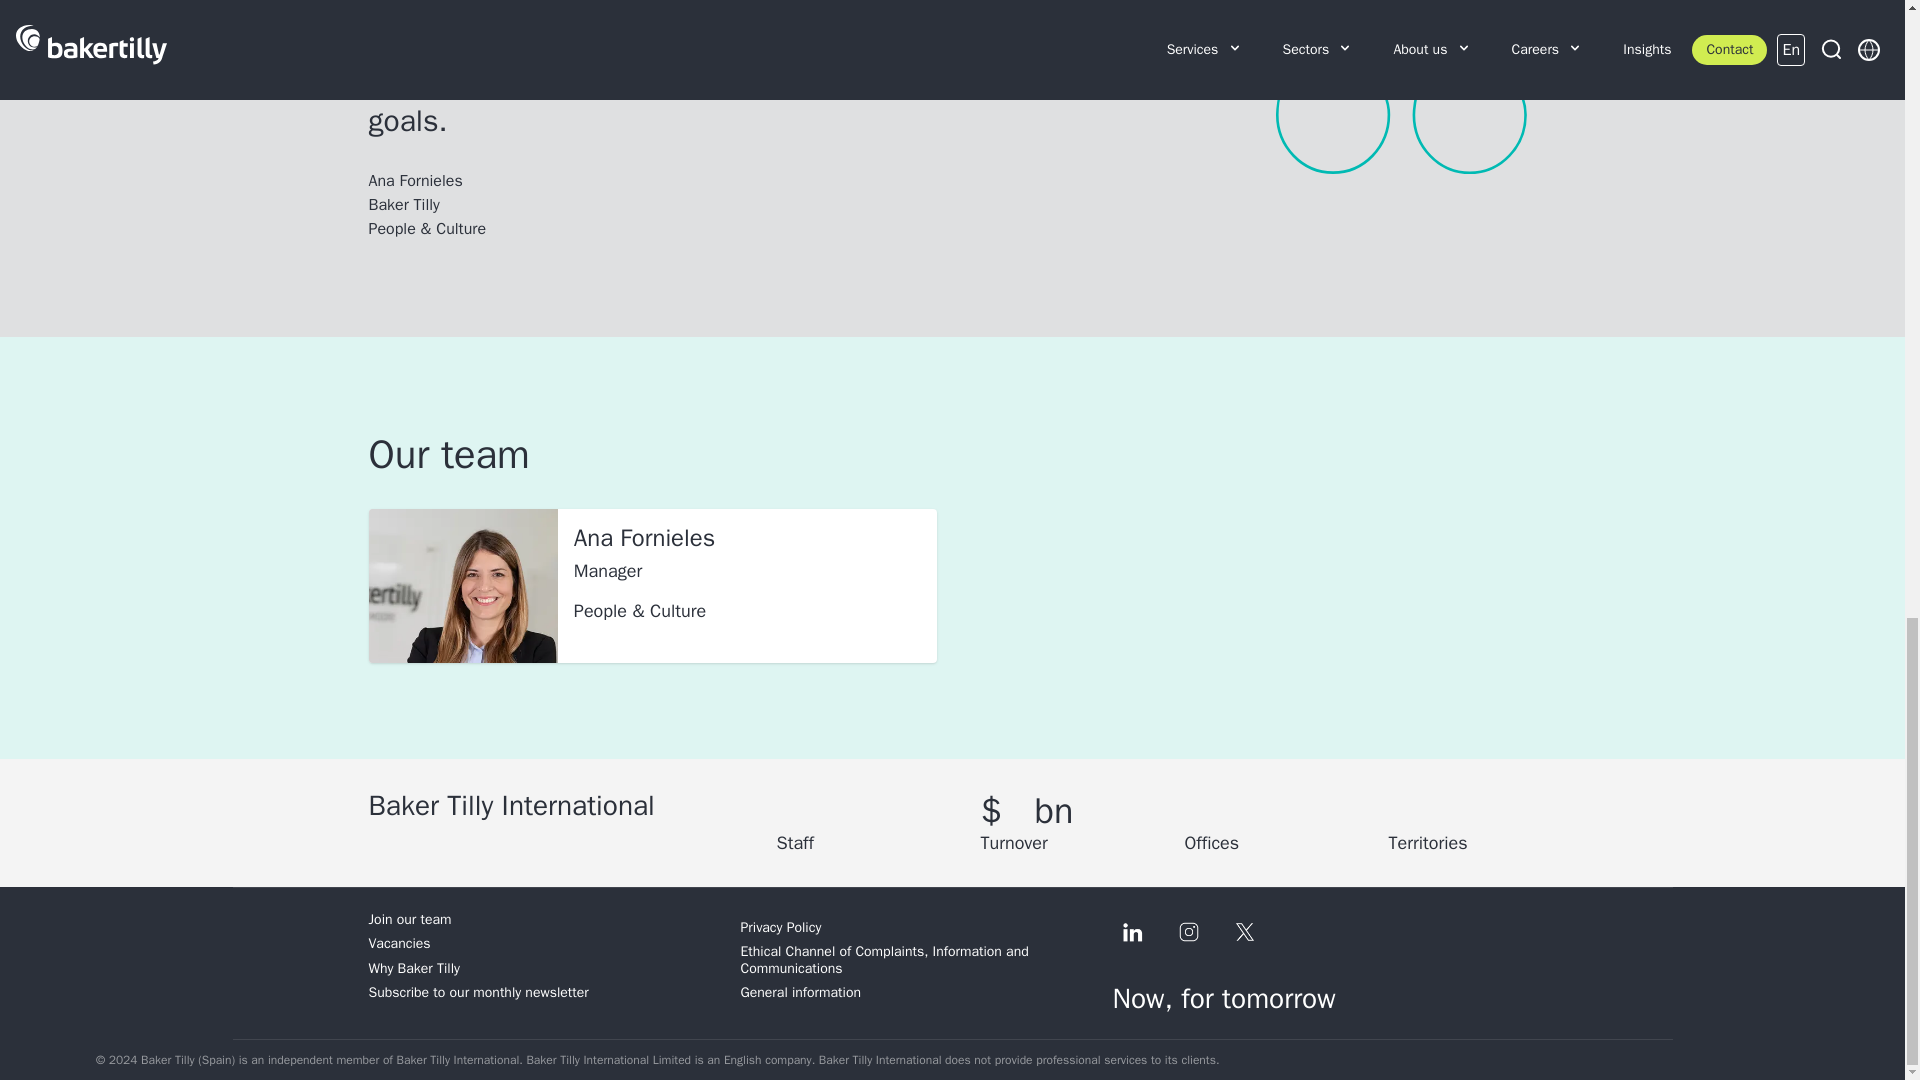  Describe the element at coordinates (1132, 931) in the screenshot. I see `LinkedIn` at that location.